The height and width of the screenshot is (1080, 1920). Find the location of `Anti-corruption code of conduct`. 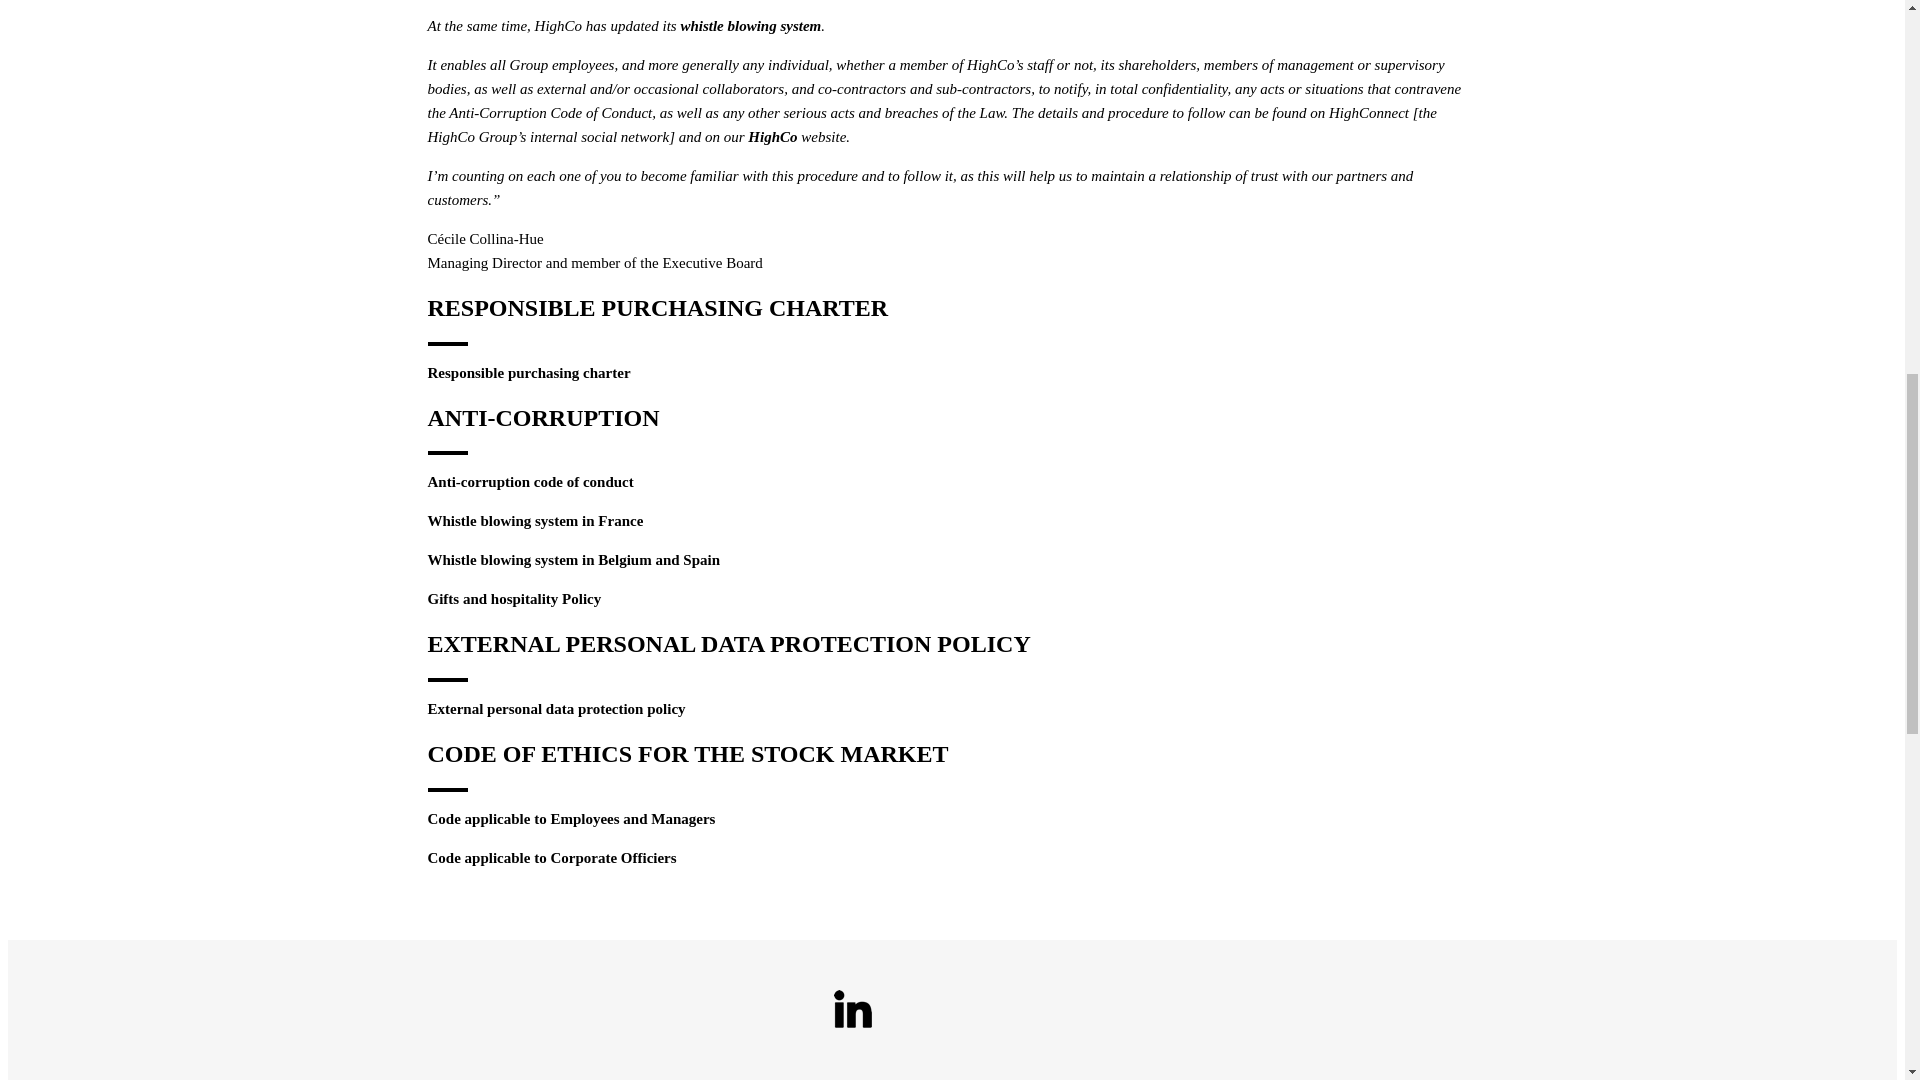

Anti-corruption code of conduct is located at coordinates (530, 482).